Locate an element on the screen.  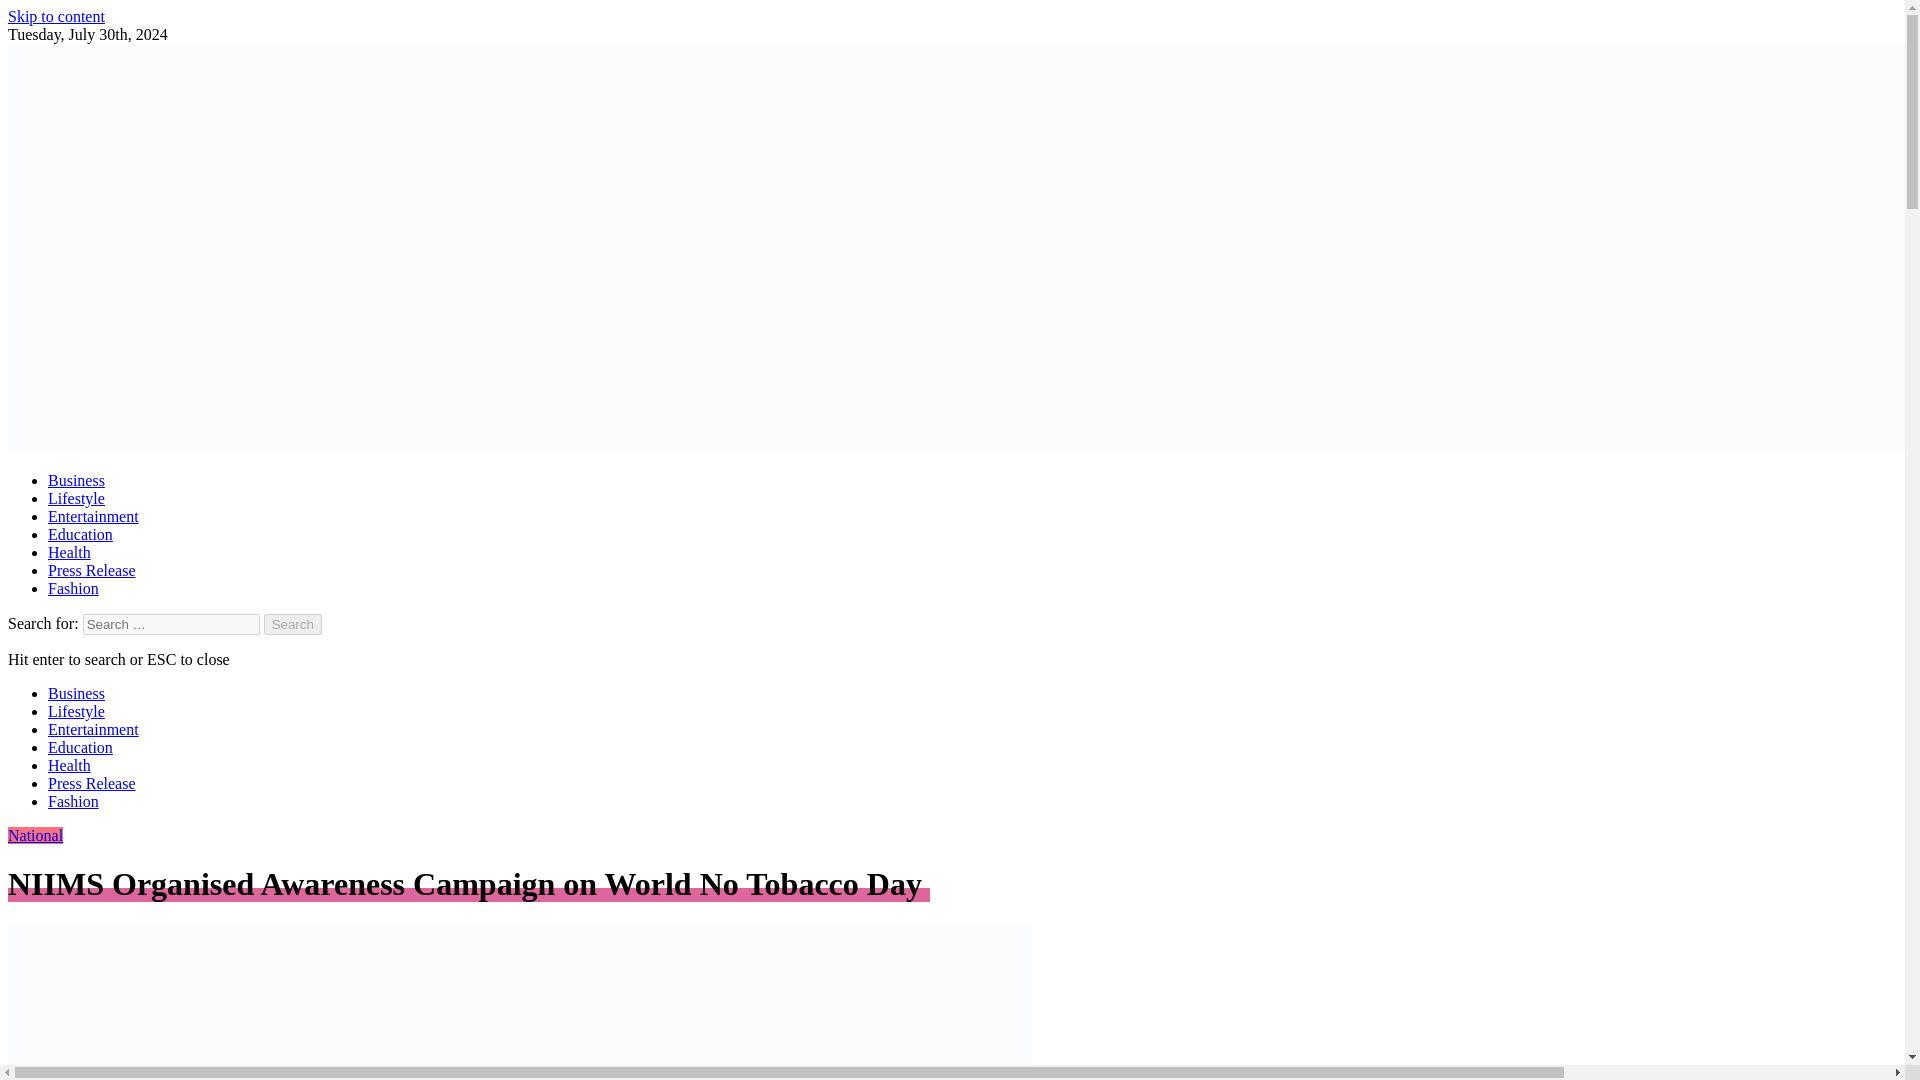
Business is located at coordinates (76, 693).